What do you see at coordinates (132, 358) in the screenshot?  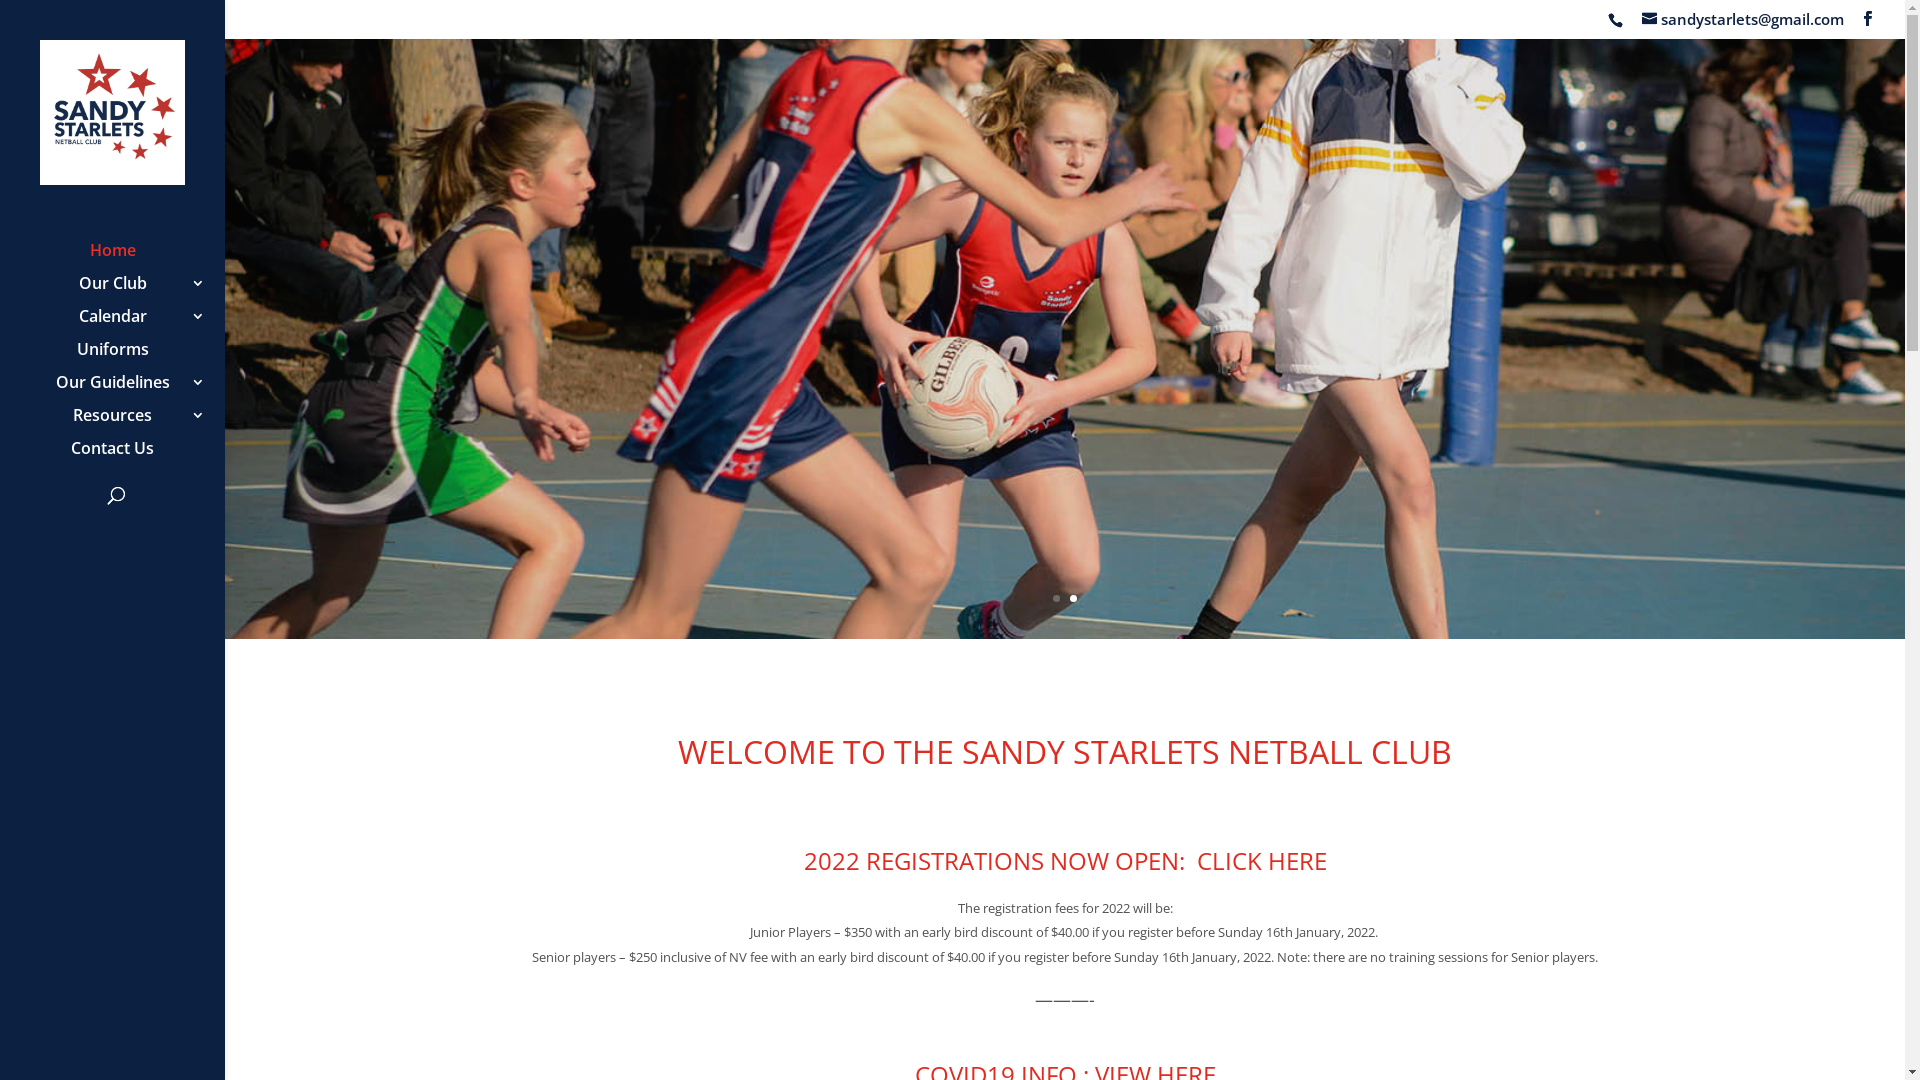 I see `Uniforms` at bounding box center [132, 358].